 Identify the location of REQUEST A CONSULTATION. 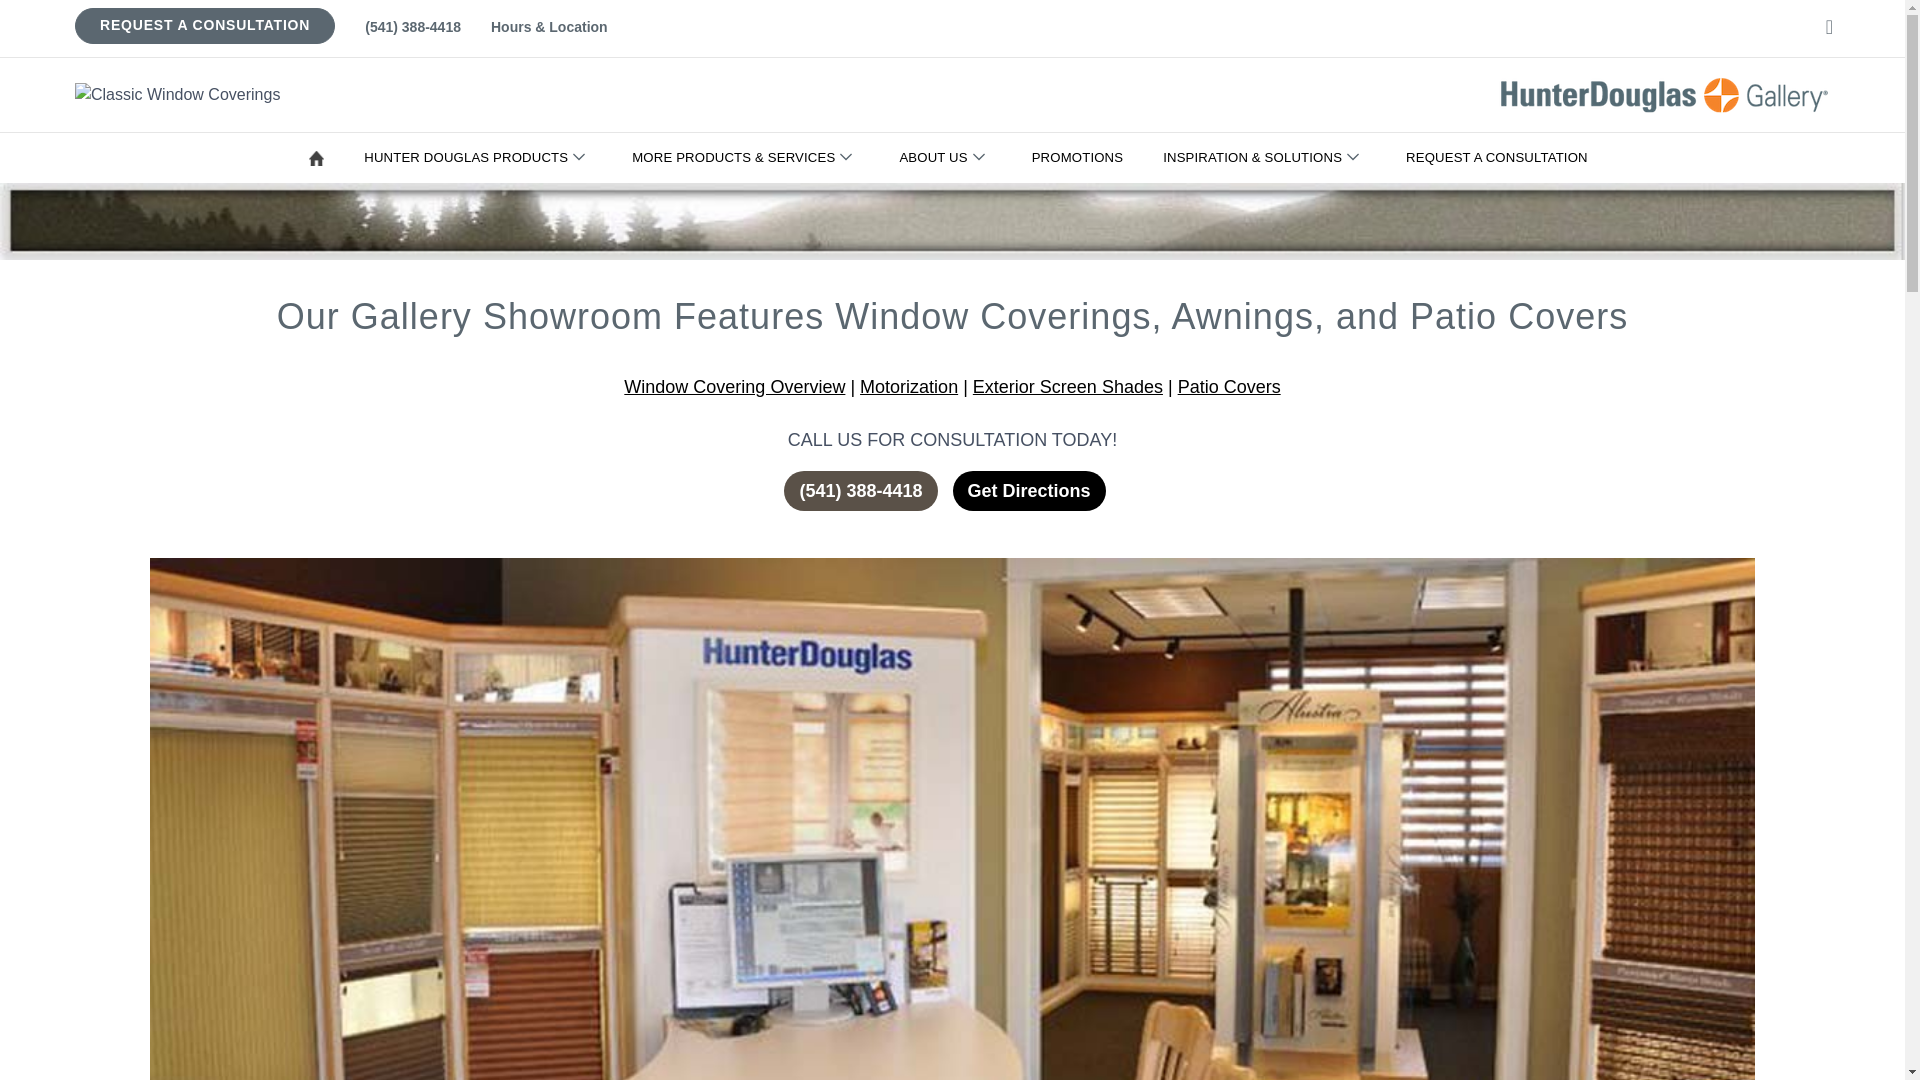
(205, 25).